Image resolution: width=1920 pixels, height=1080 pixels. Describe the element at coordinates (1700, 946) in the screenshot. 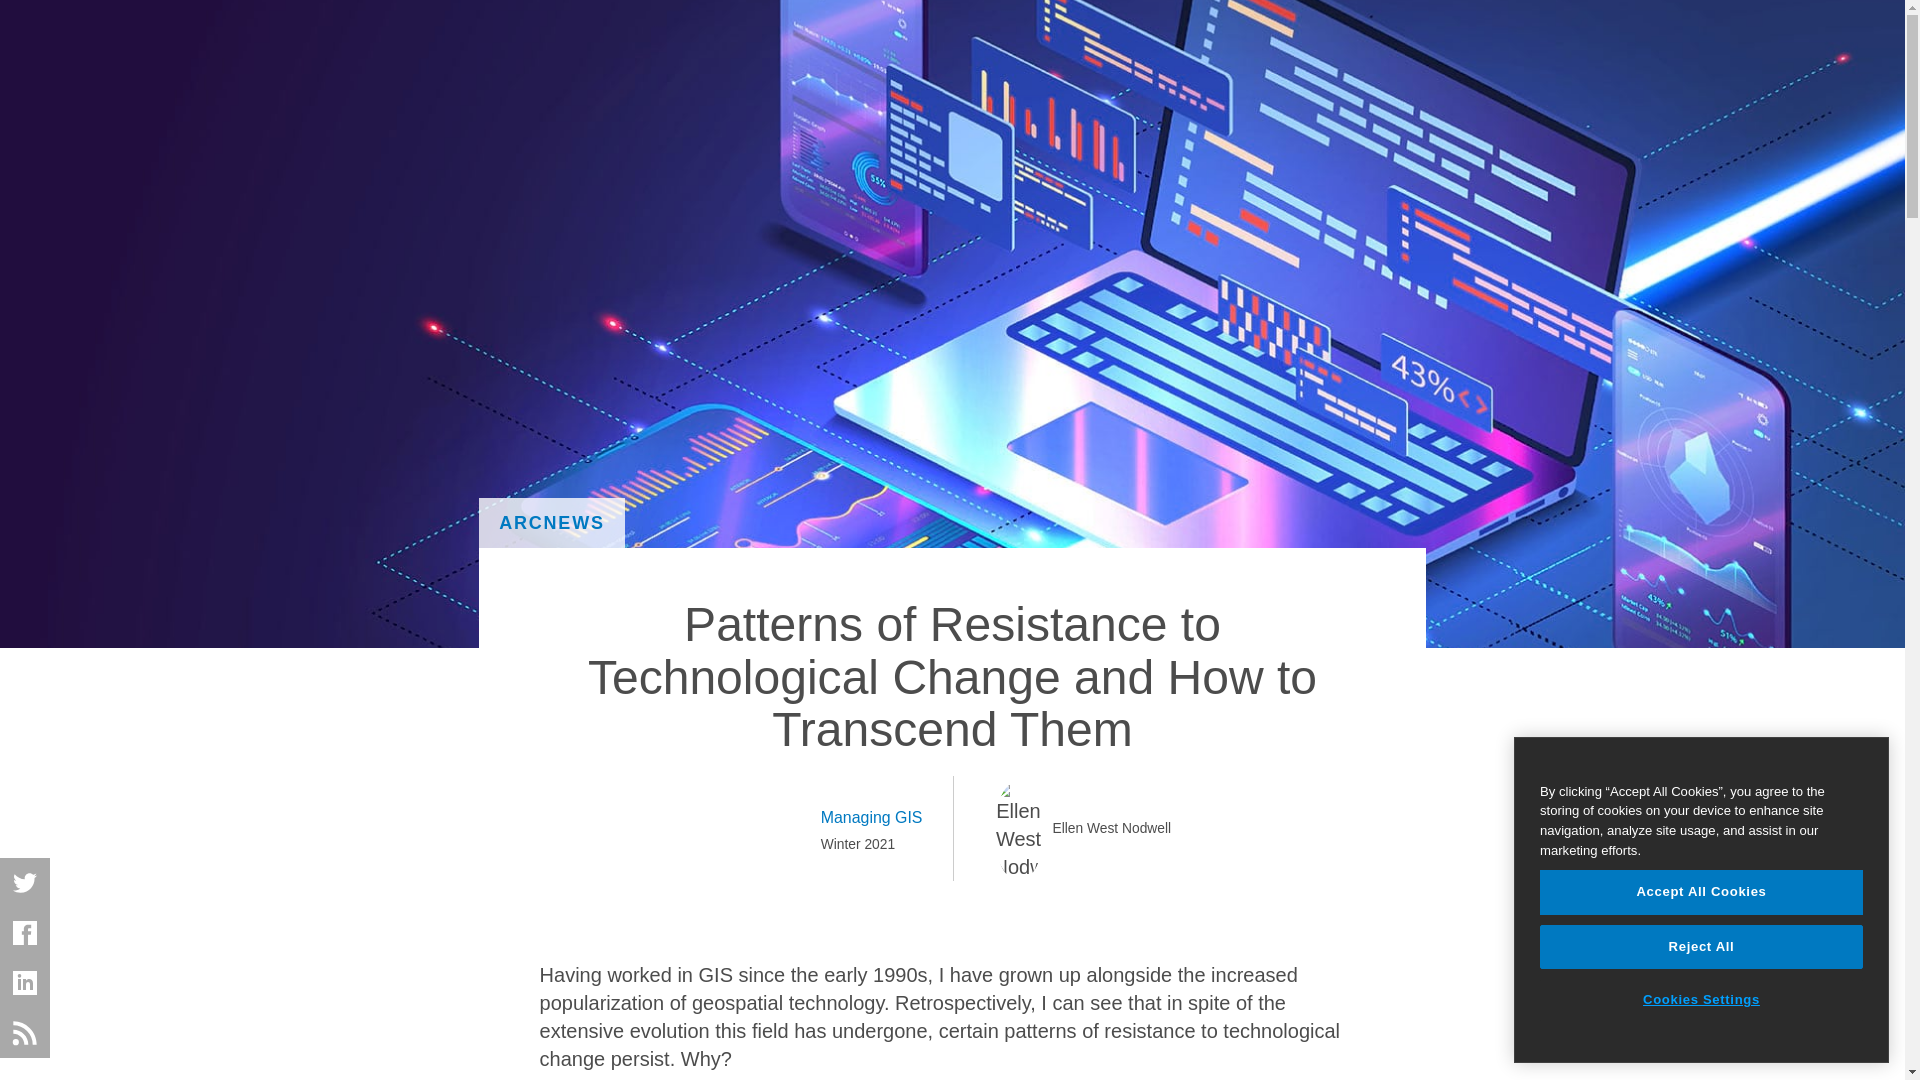

I see `Reject All` at that location.